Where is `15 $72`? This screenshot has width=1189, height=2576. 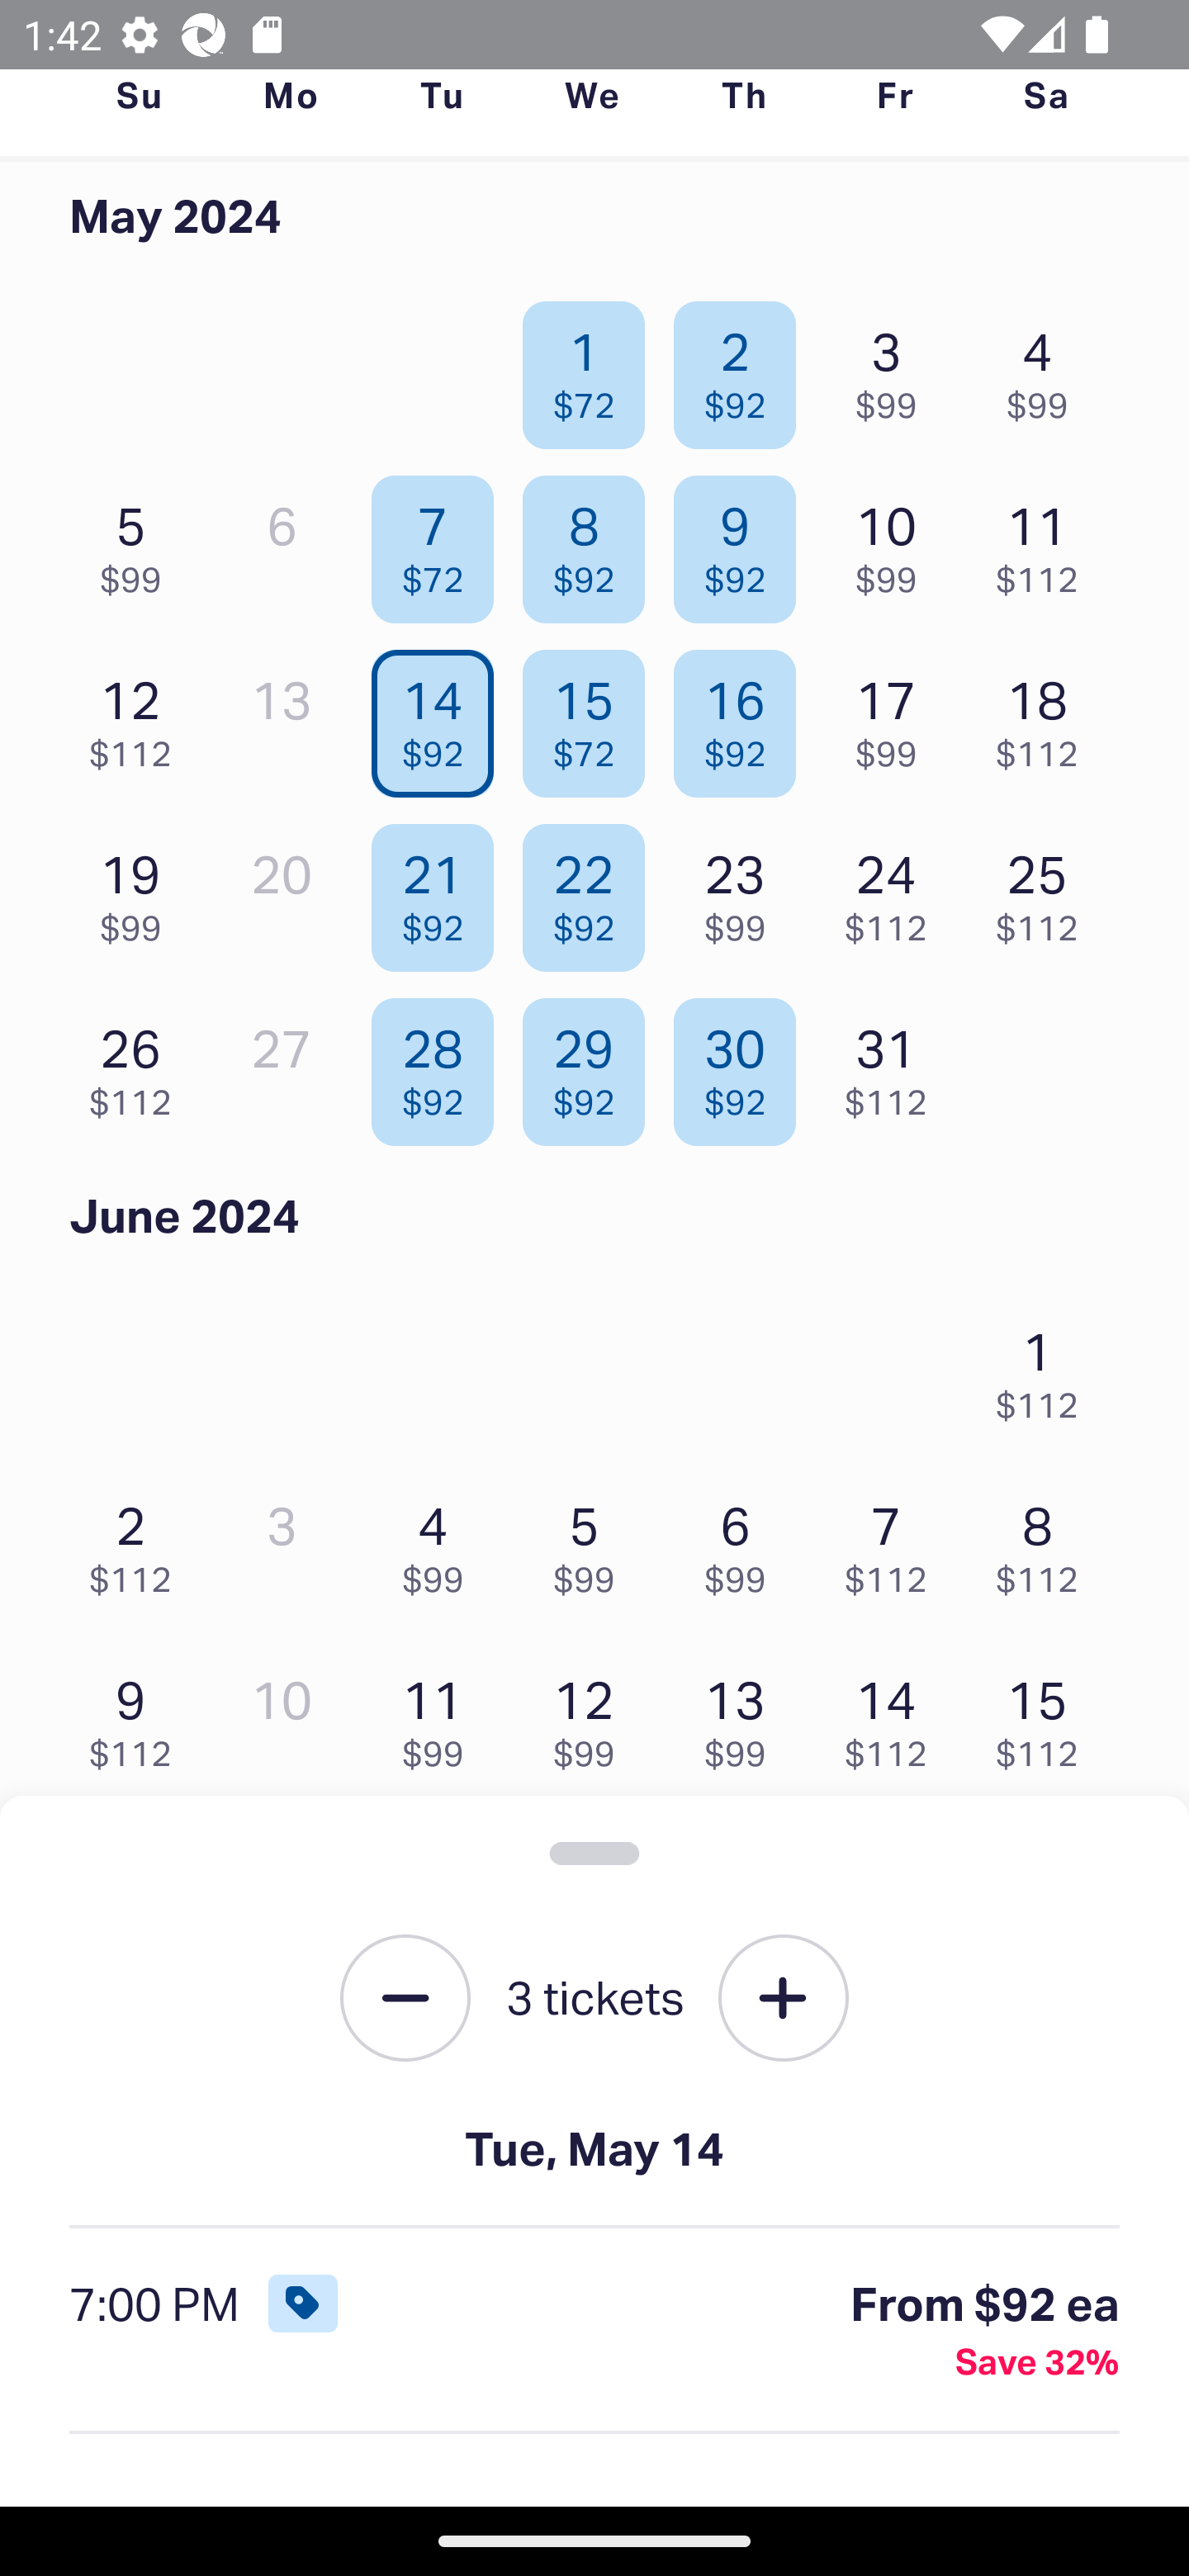
15 $72 is located at coordinates (593, 716).